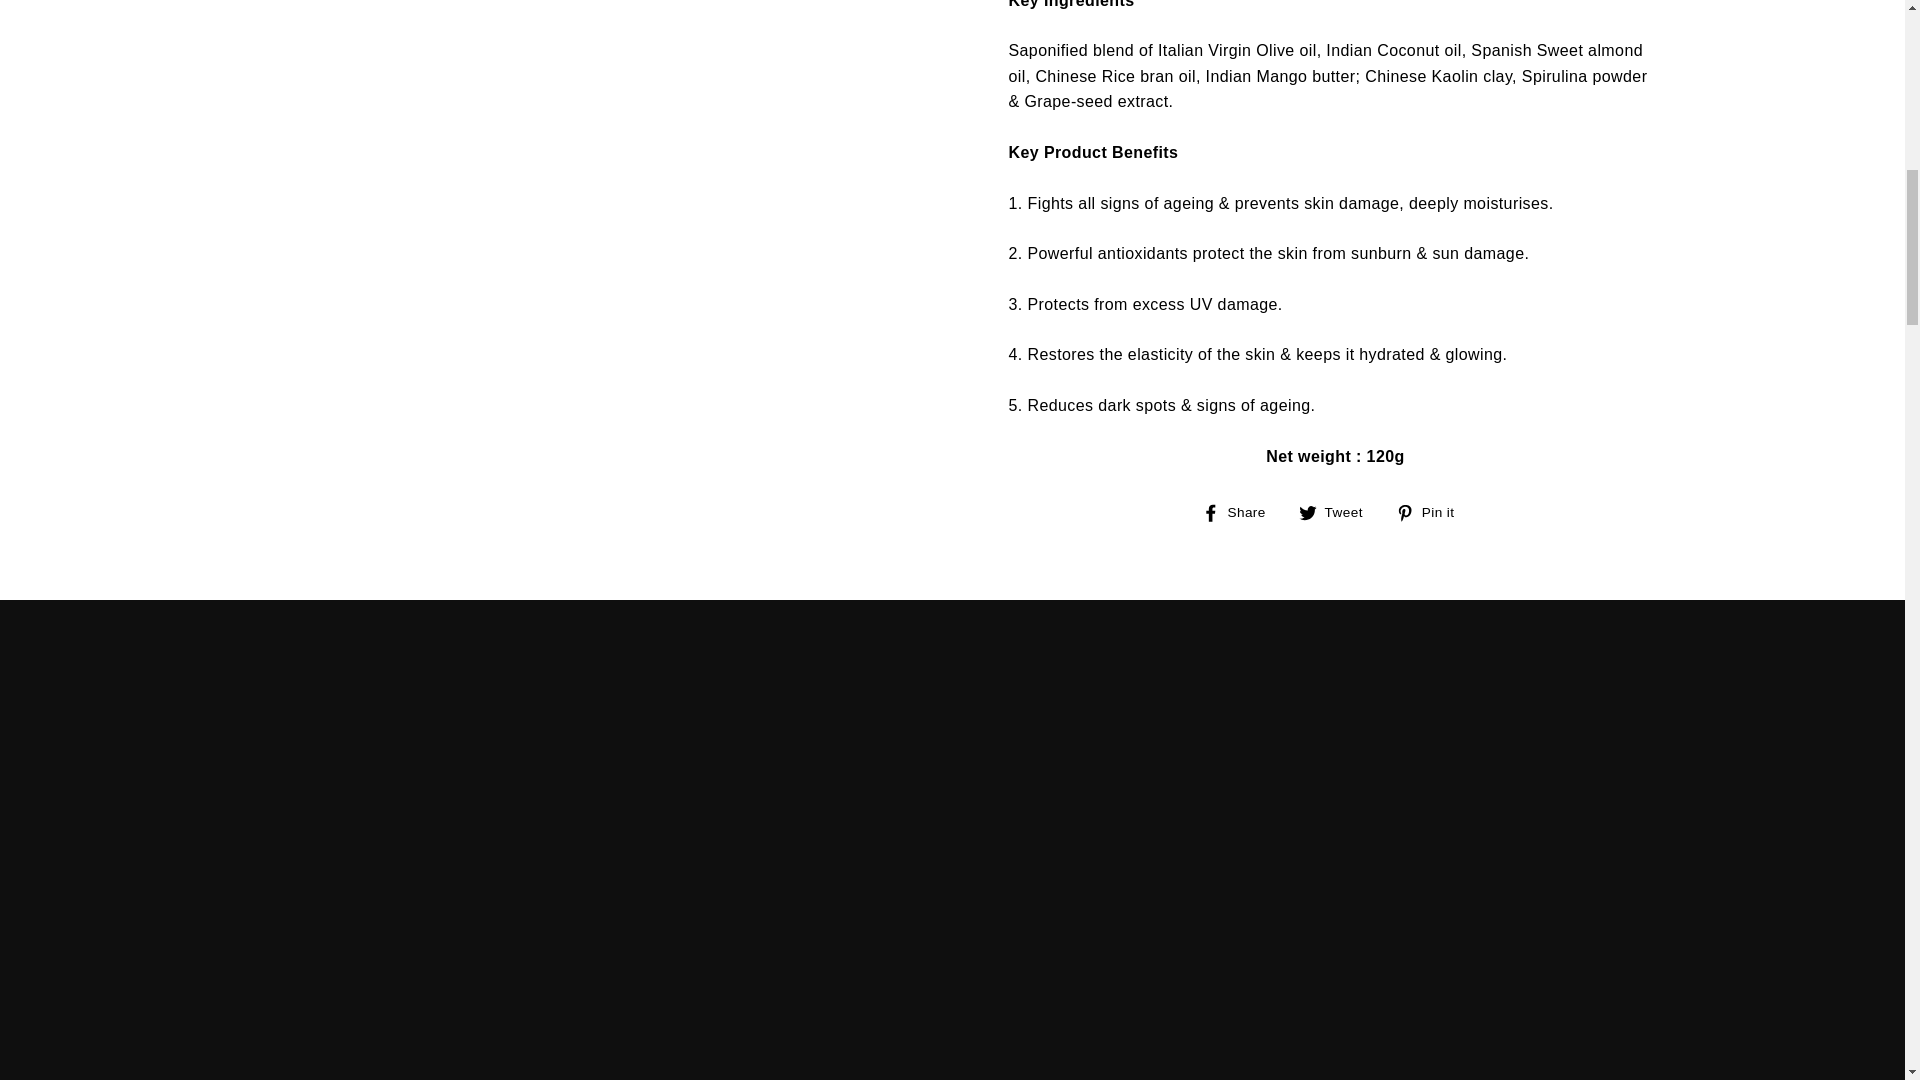 Image resolution: width=1920 pixels, height=1080 pixels. I want to click on Tweet on Twitter, so click(1338, 511).